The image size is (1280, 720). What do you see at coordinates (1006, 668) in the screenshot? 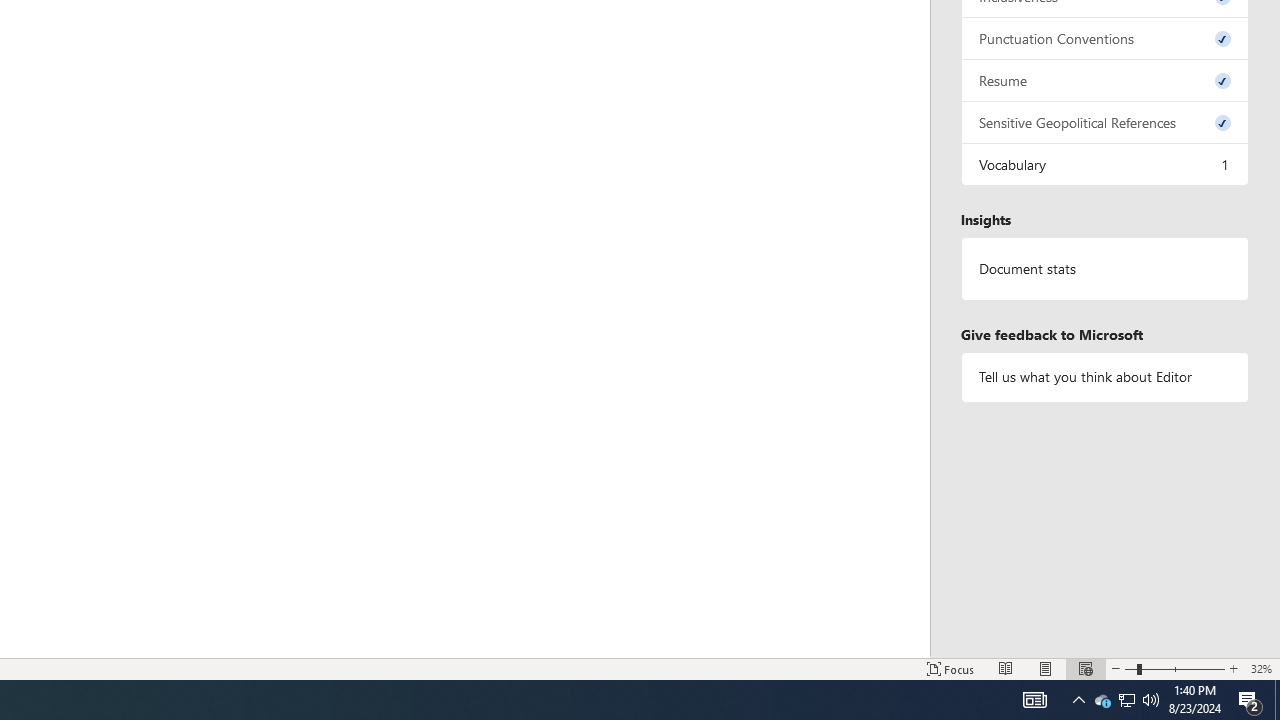
I see `Read Mode` at bounding box center [1006, 668].